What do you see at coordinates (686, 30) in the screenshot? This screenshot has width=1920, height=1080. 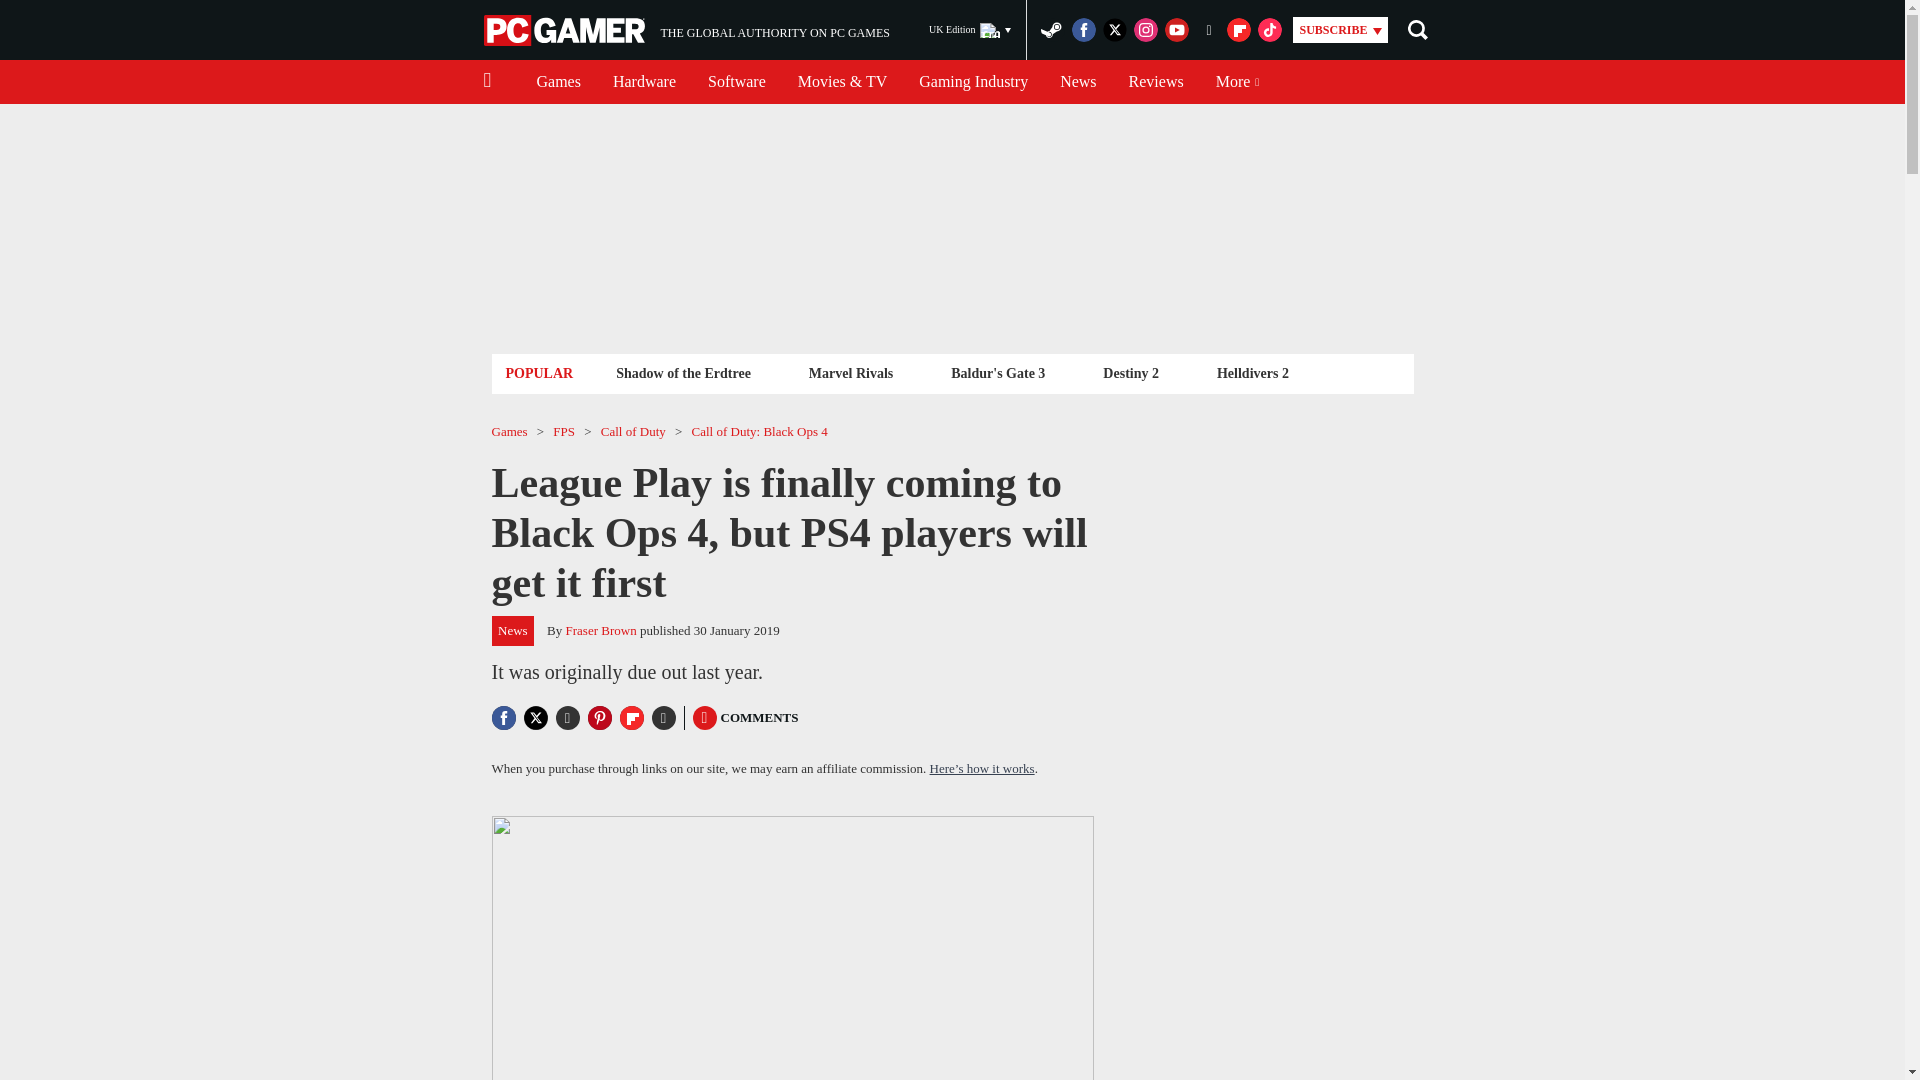 I see `Gaming Industry` at bounding box center [686, 30].